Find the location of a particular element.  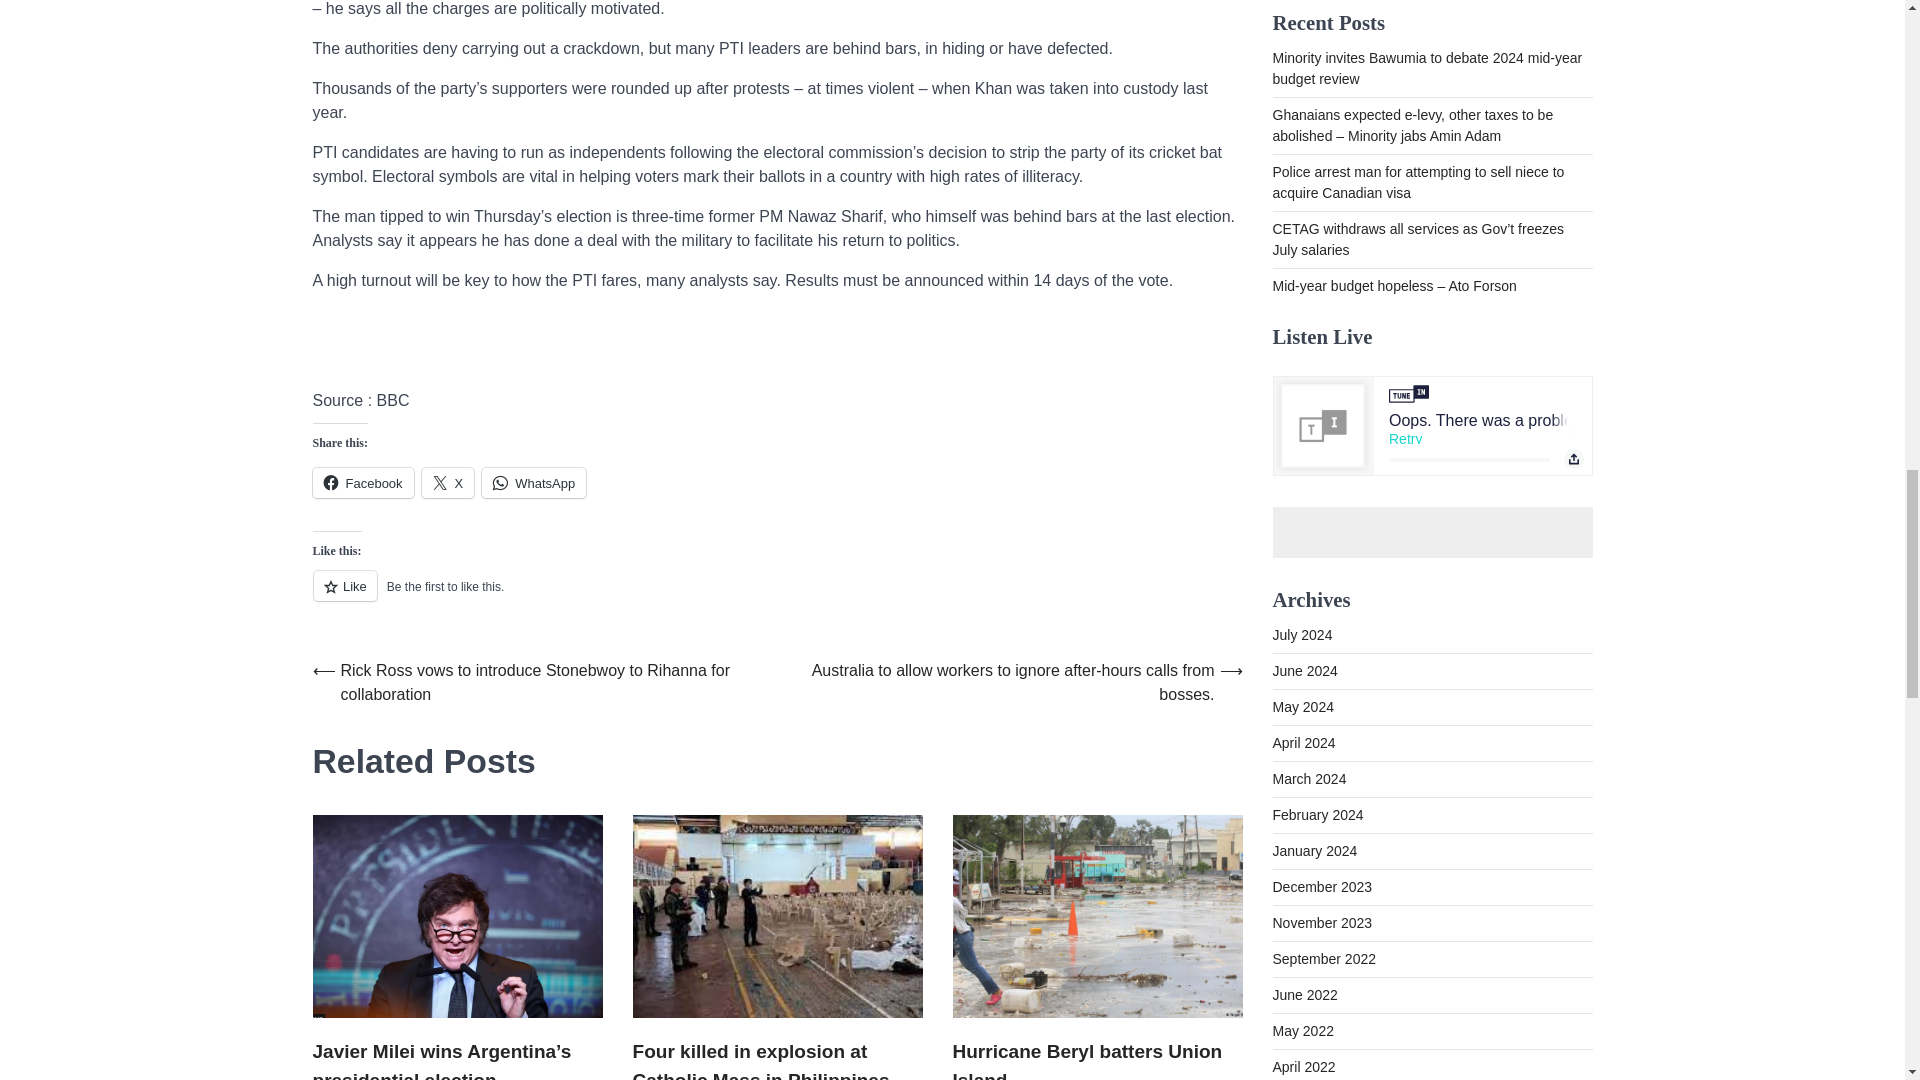

Click to share on Facebook is located at coordinates (362, 482).